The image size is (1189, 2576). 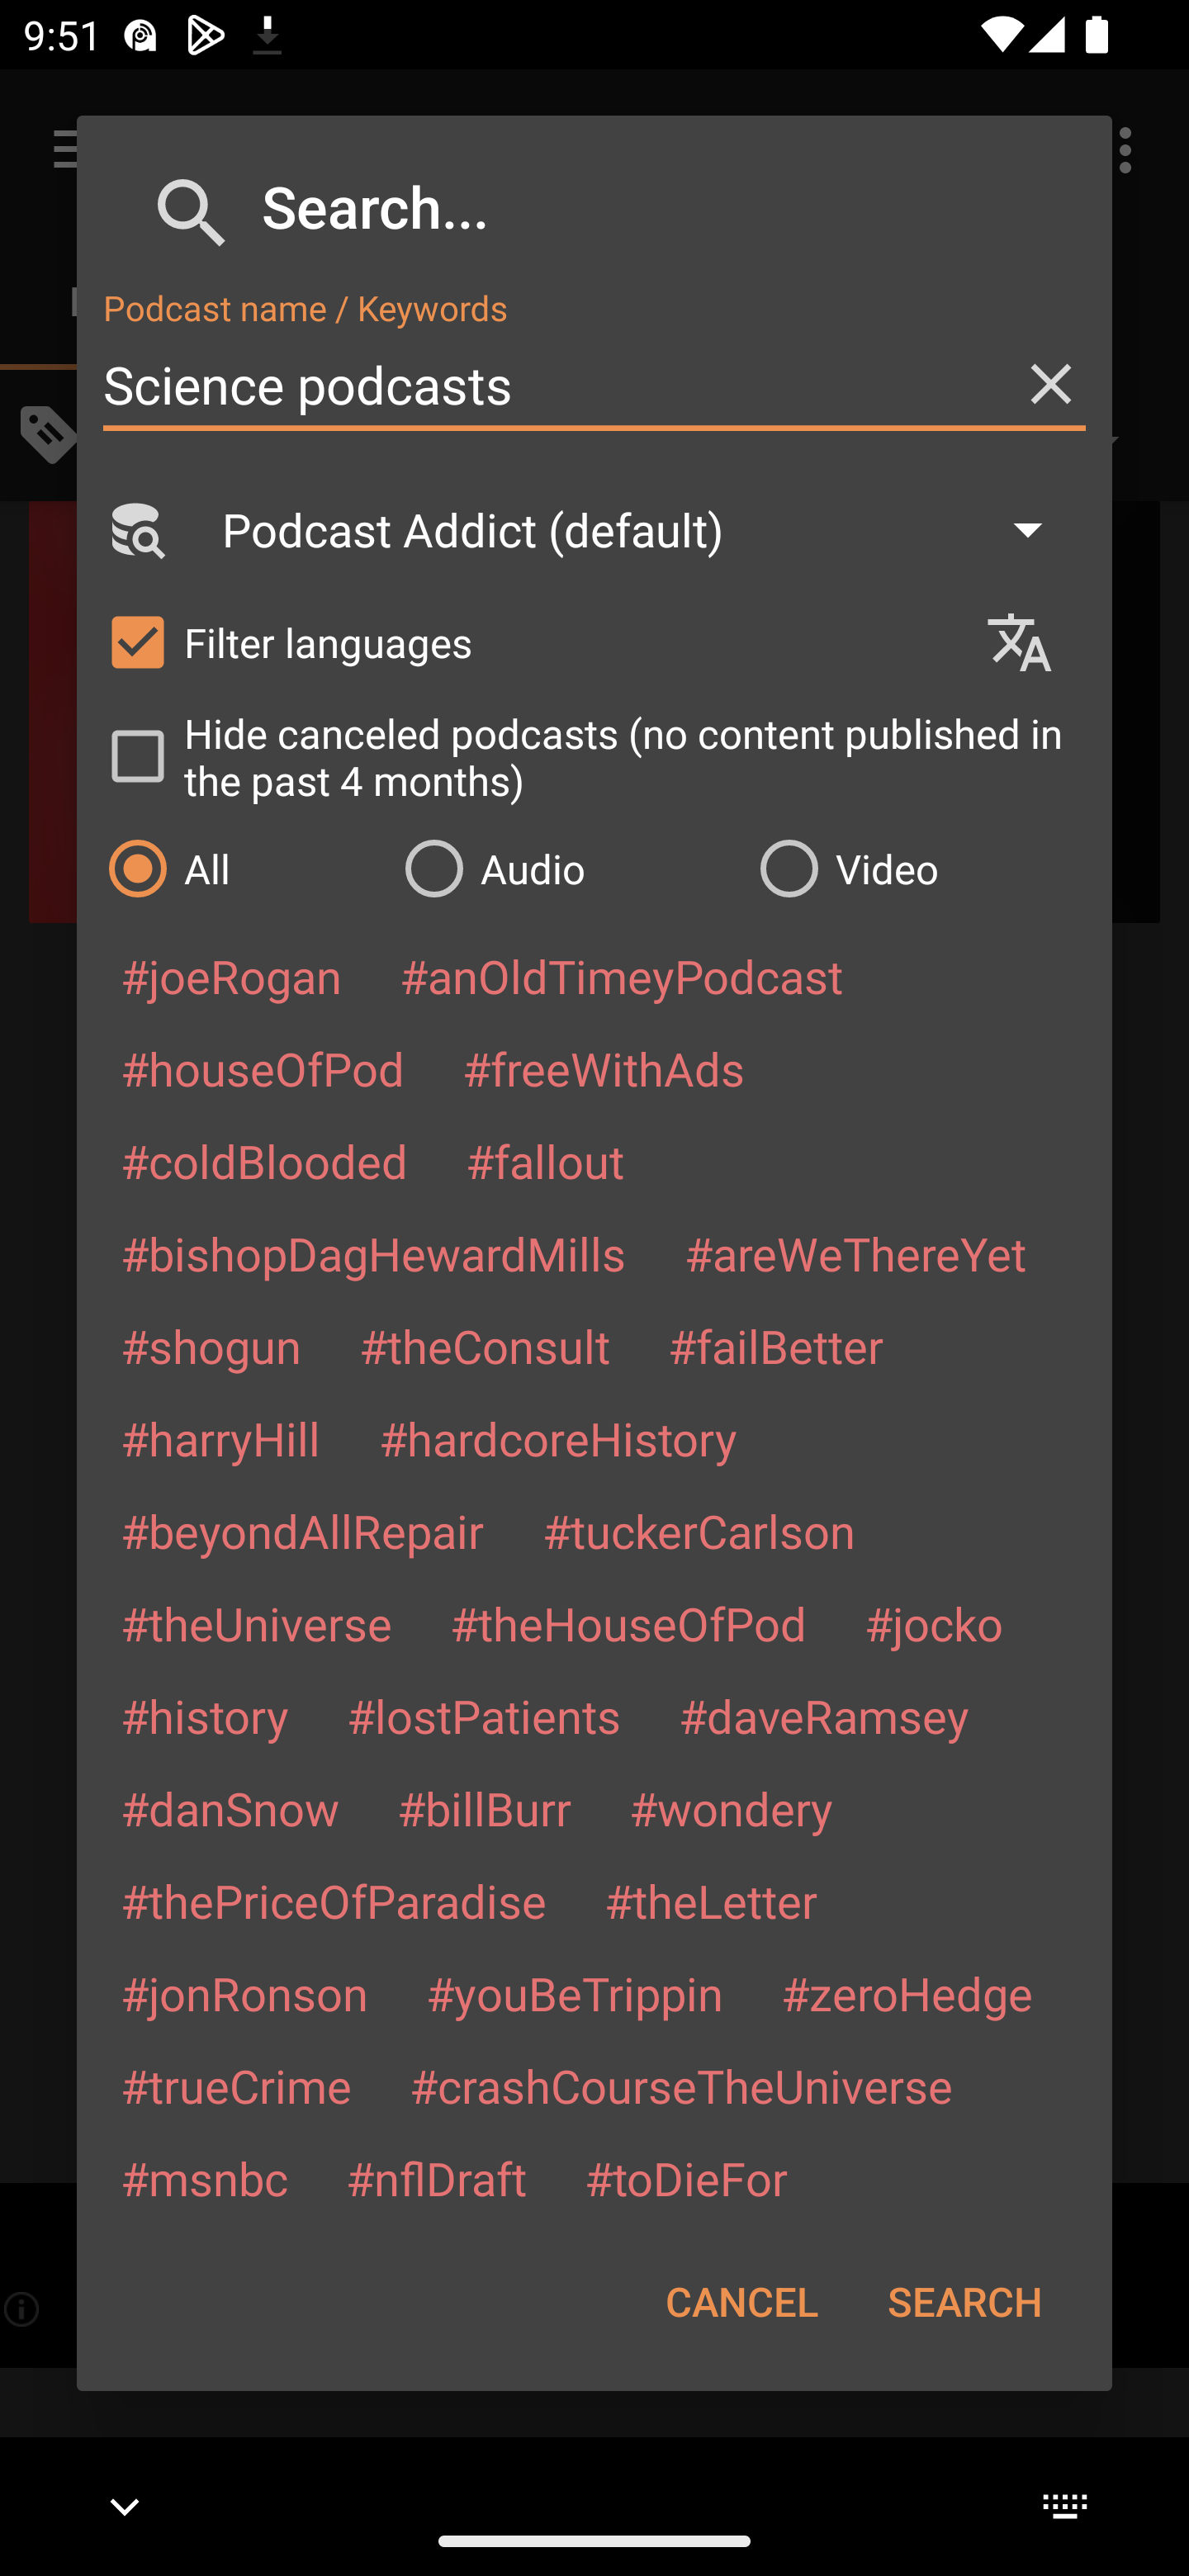 What do you see at coordinates (484, 1716) in the screenshot?
I see `#lostPatients` at bounding box center [484, 1716].